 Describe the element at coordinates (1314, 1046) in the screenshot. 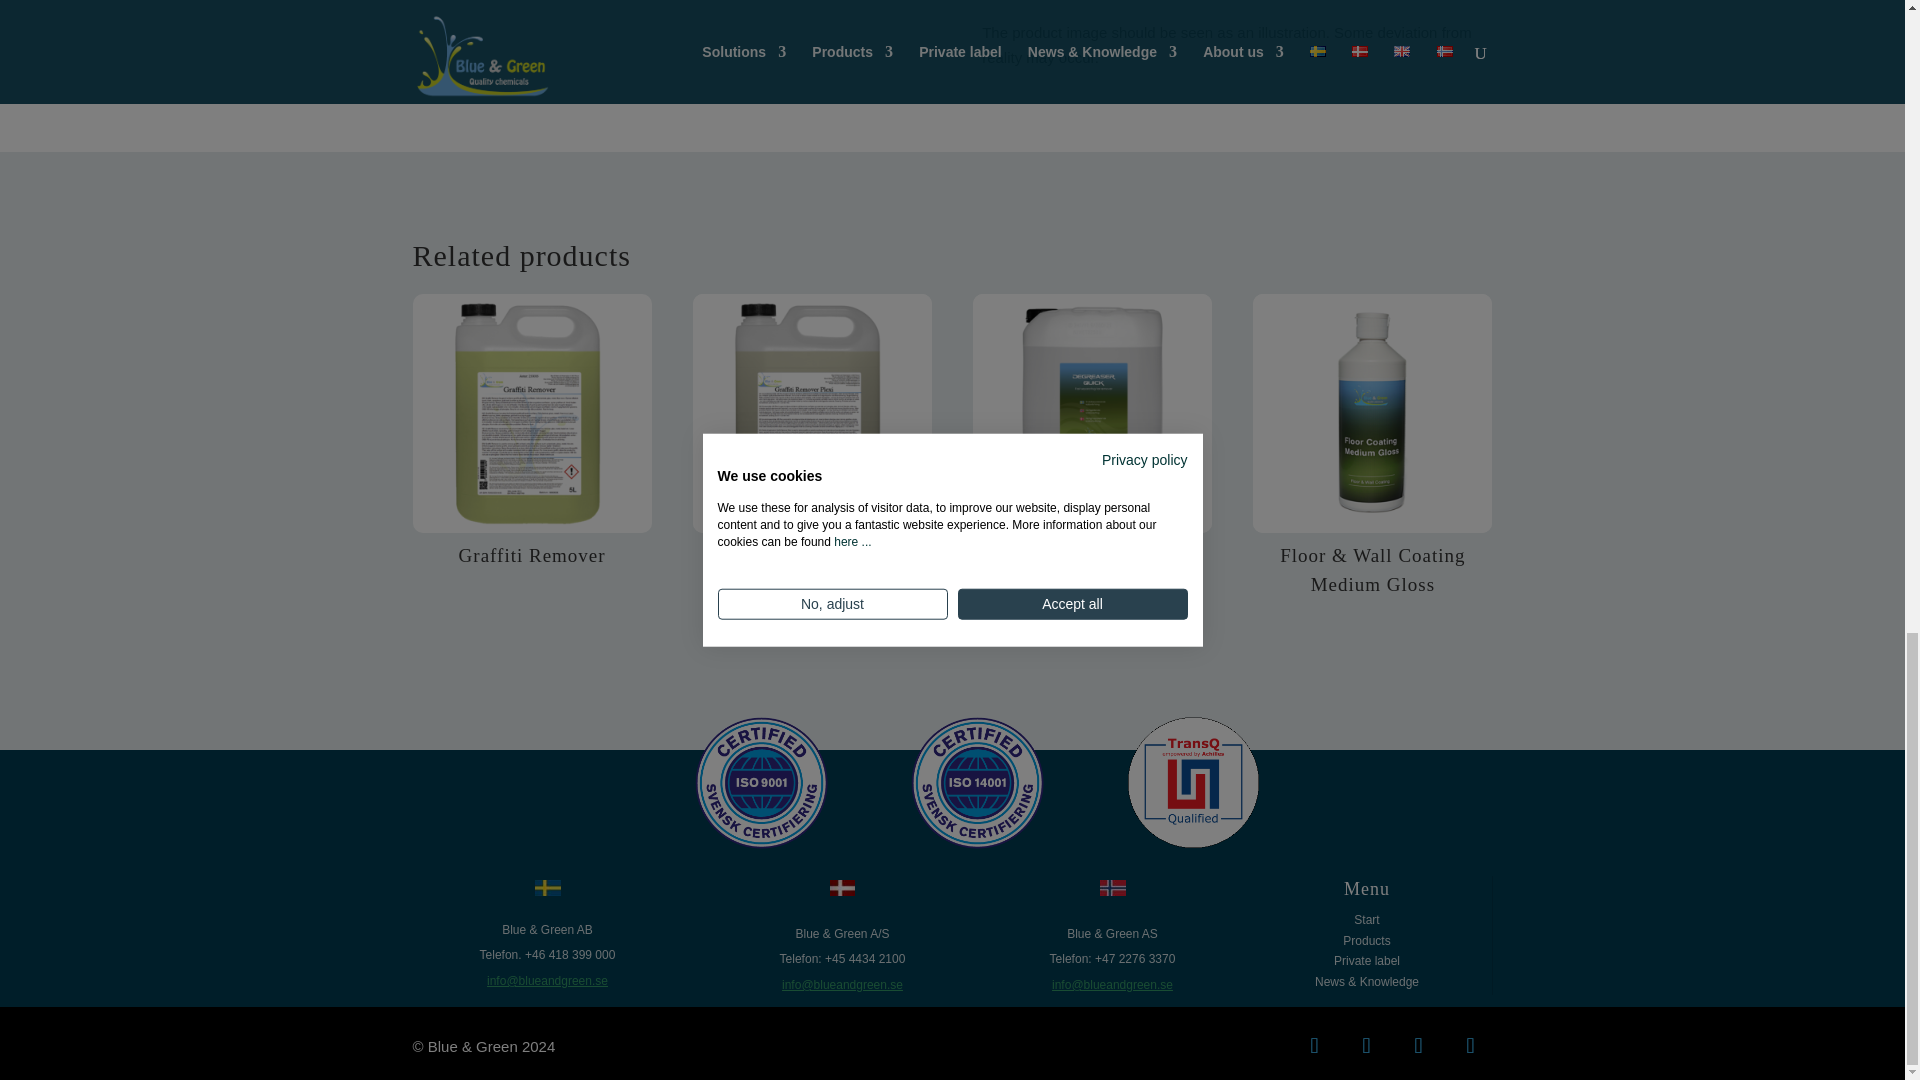

I see `Follow on Facebook` at that location.